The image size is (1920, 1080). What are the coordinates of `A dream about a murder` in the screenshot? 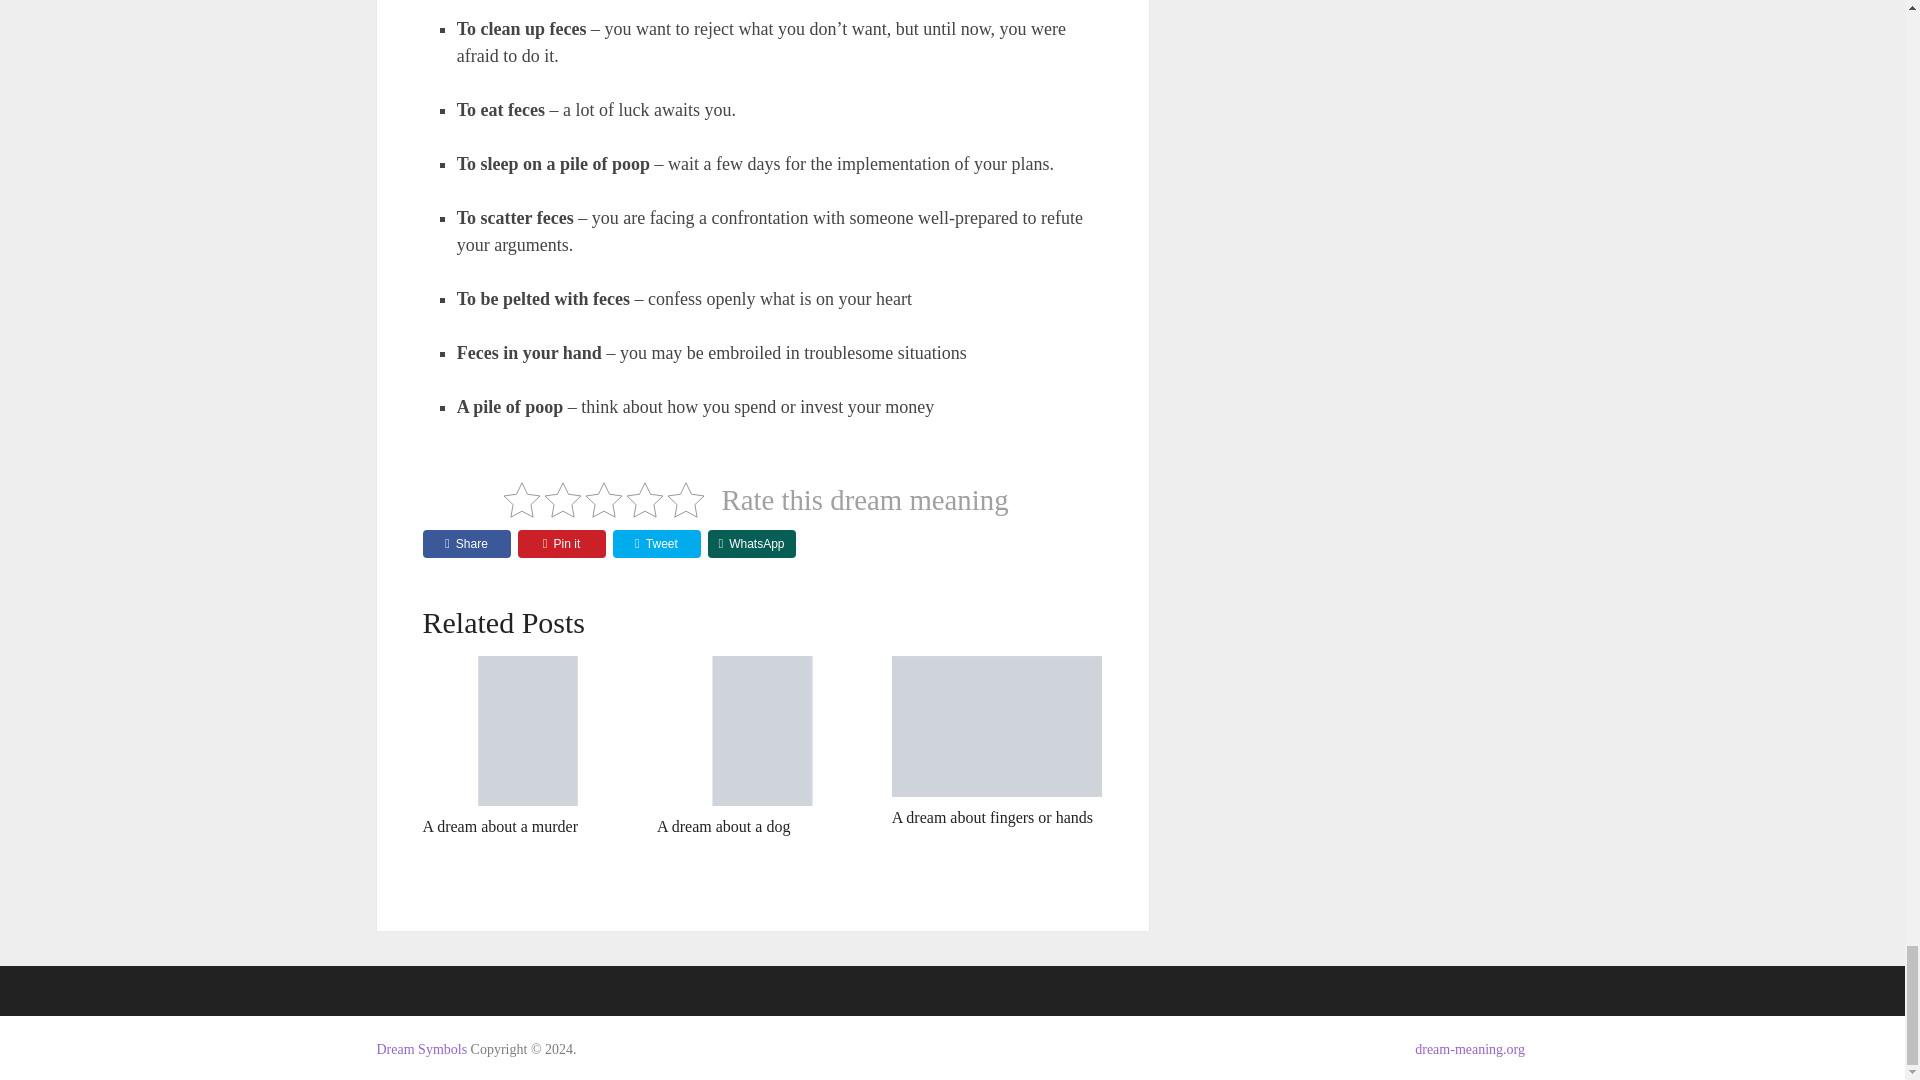 It's located at (500, 826).